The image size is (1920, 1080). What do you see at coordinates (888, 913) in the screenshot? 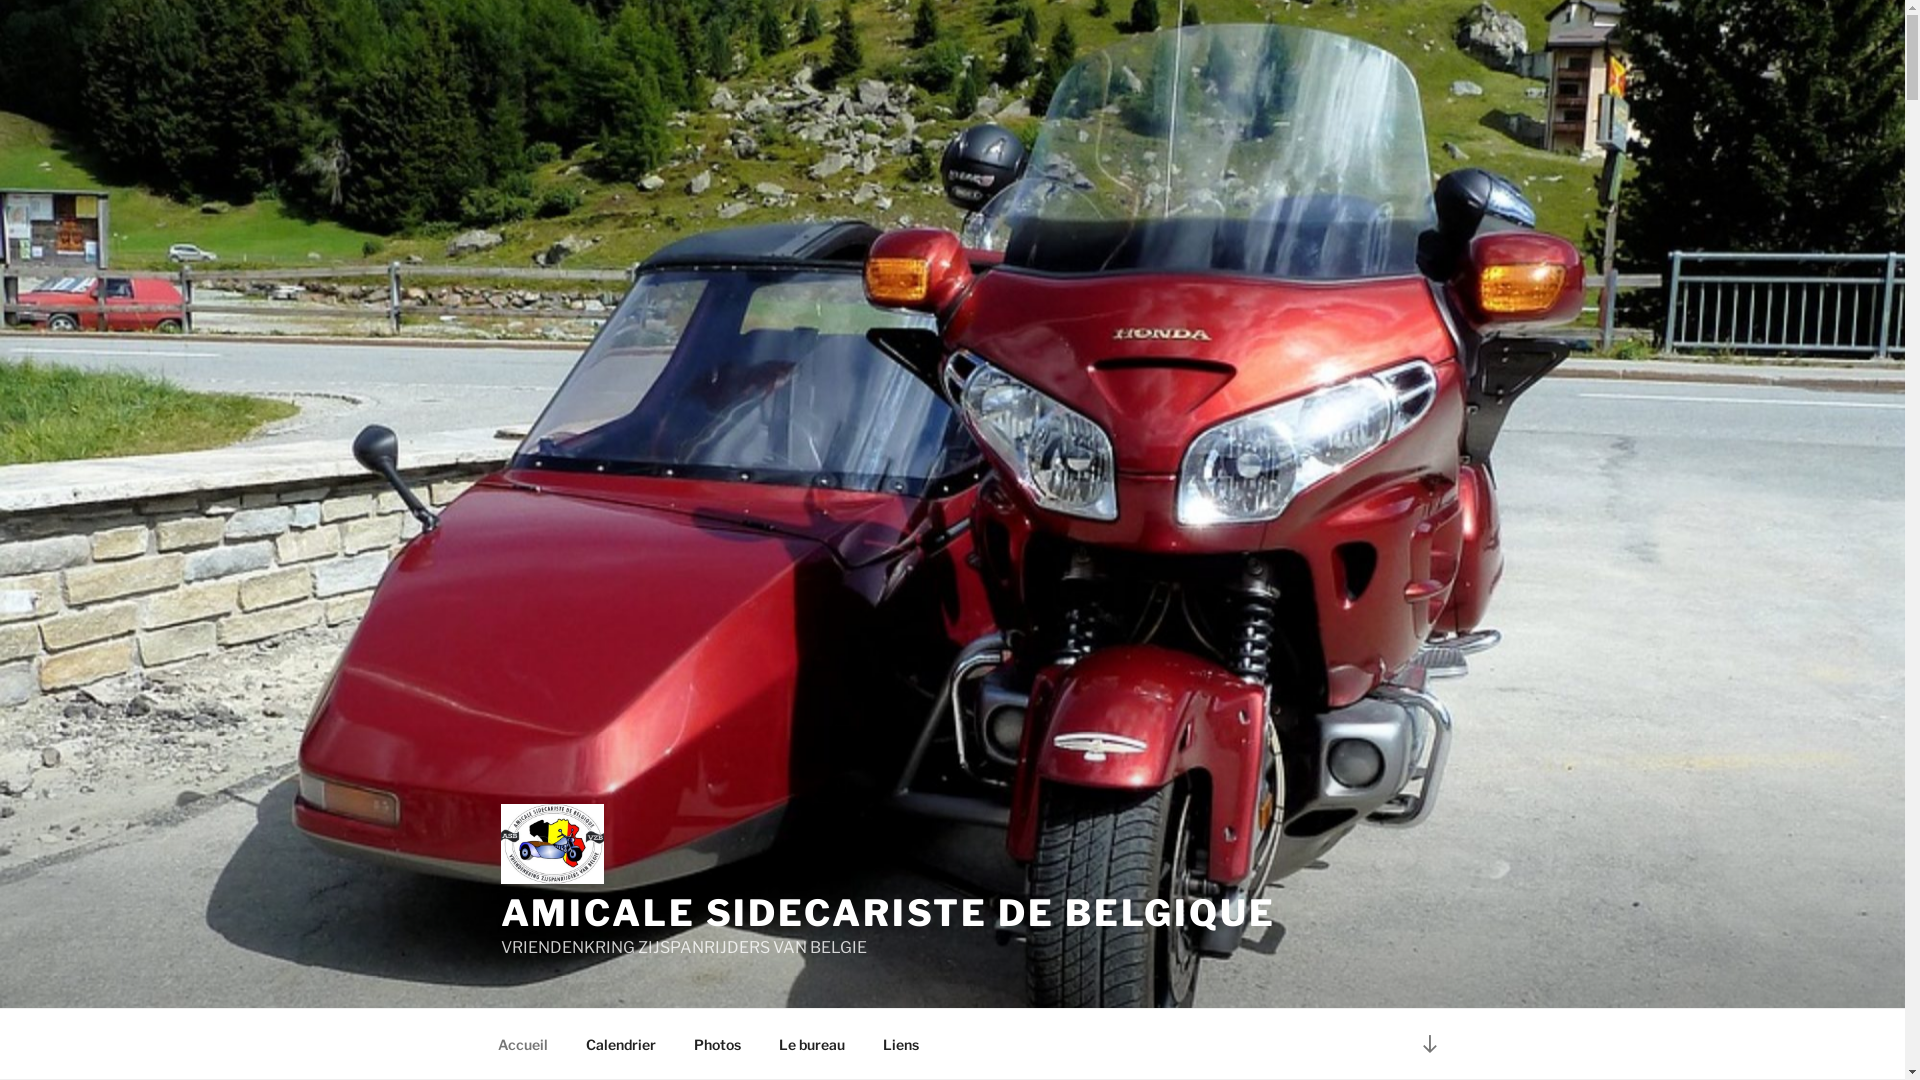
I see `AMICALE SIDECARISTE DE BELGIQUE` at bounding box center [888, 913].